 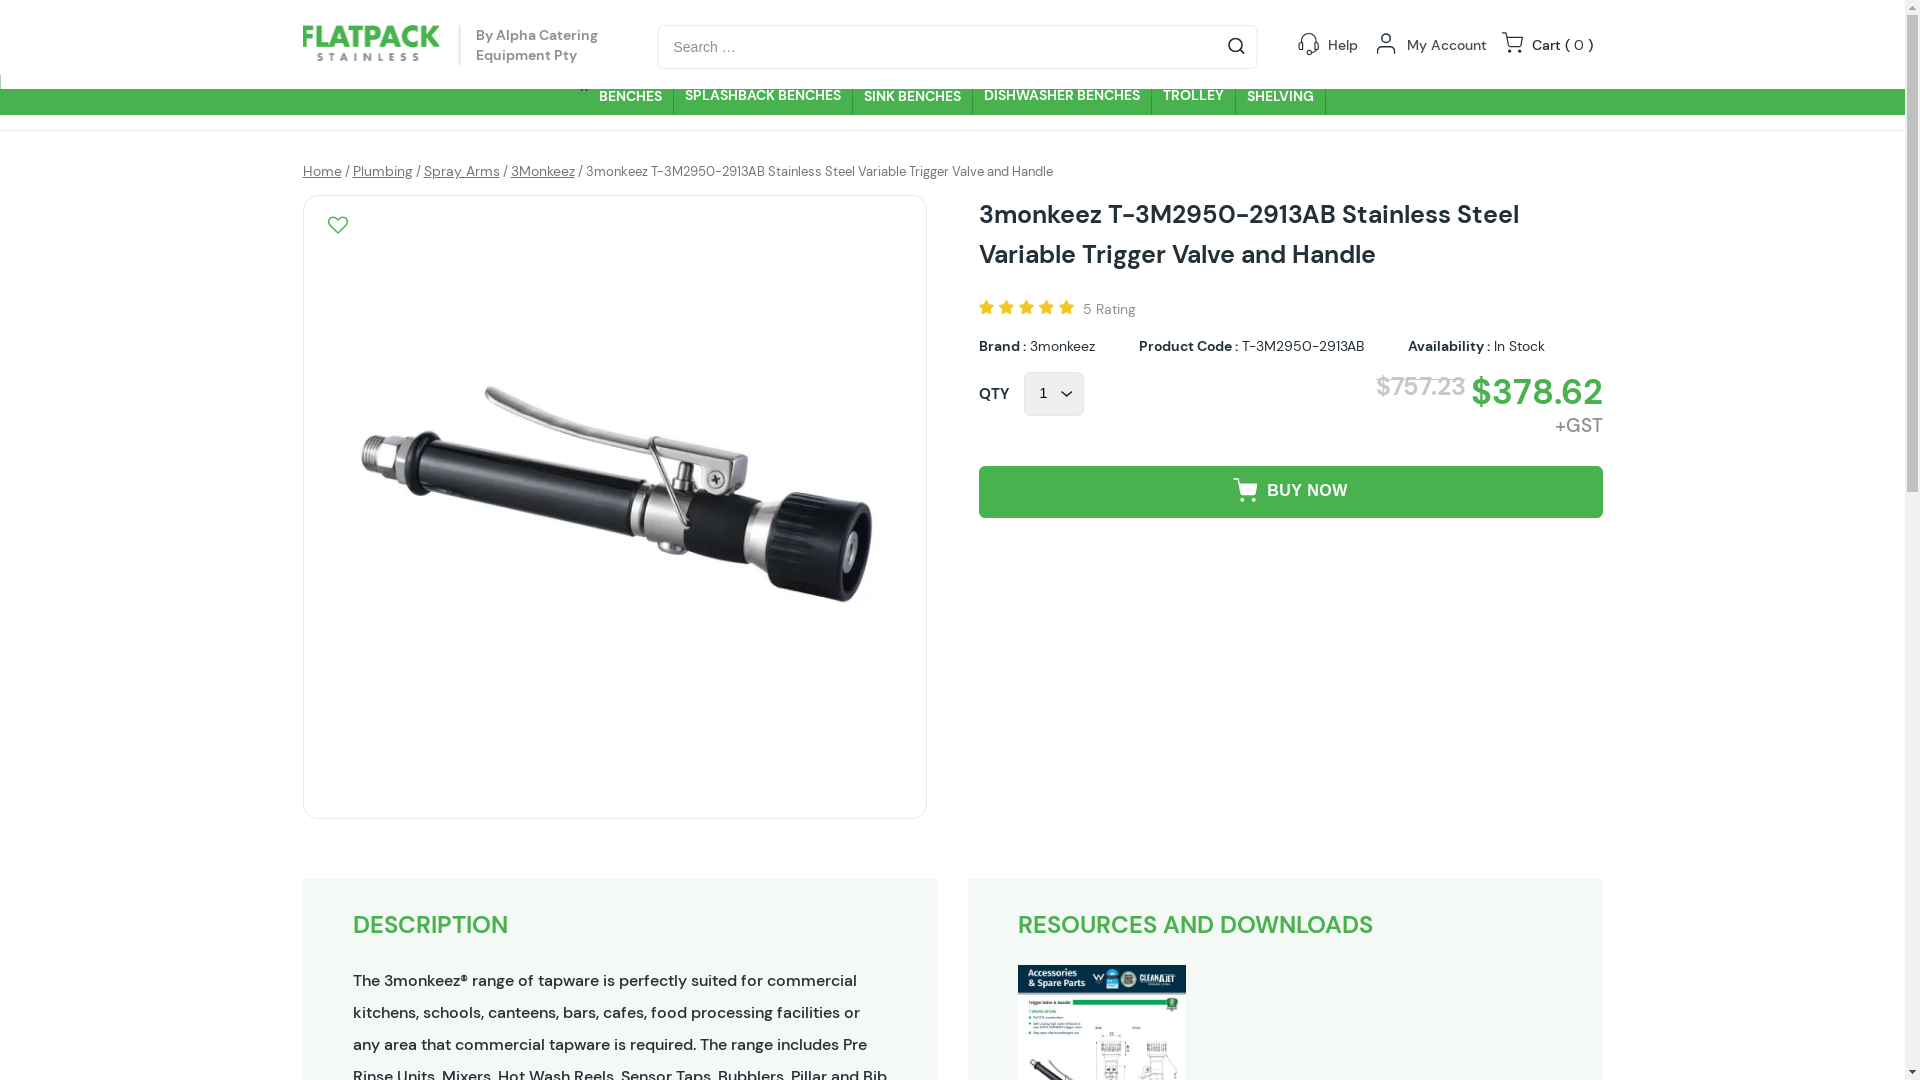 I want to click on Help, so click(x=1343, y=45).